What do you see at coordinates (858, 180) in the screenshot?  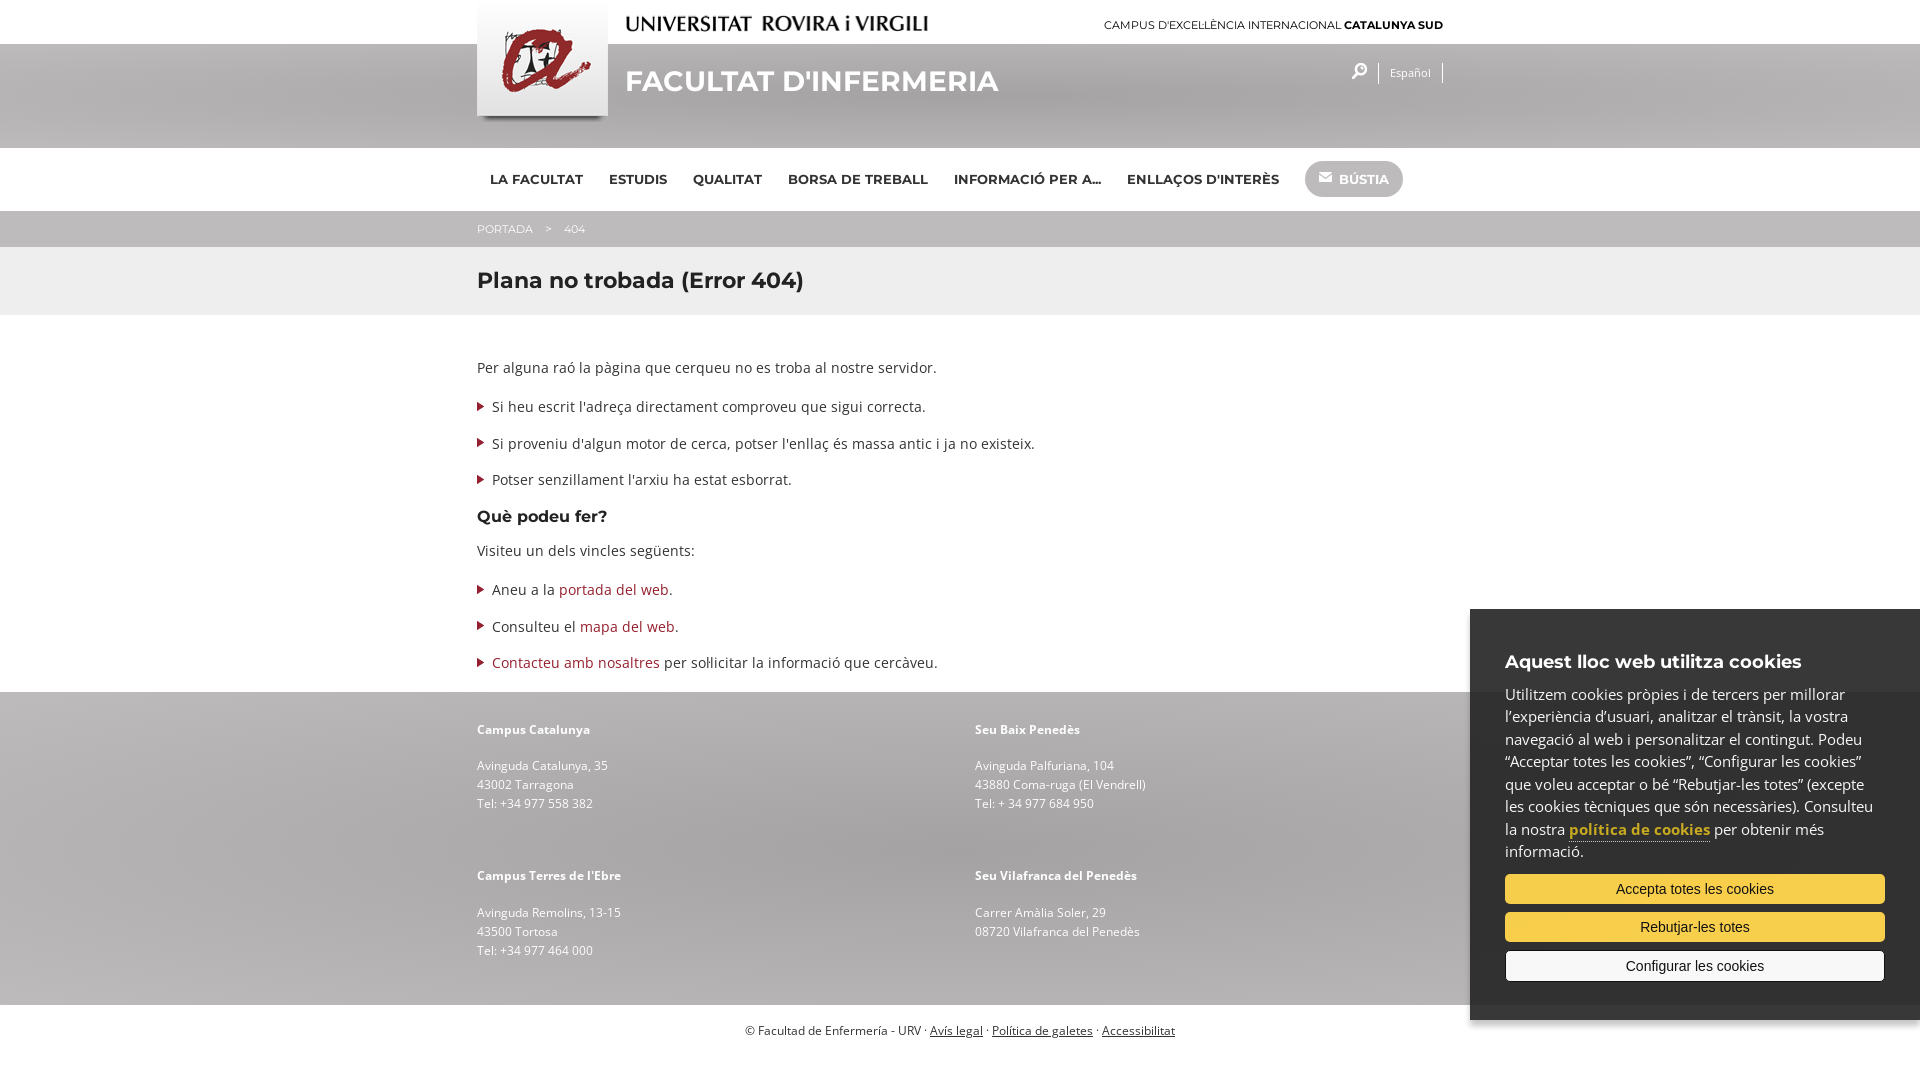 I see `BORSA DE TREBALL` at bounding box center [858, 180].